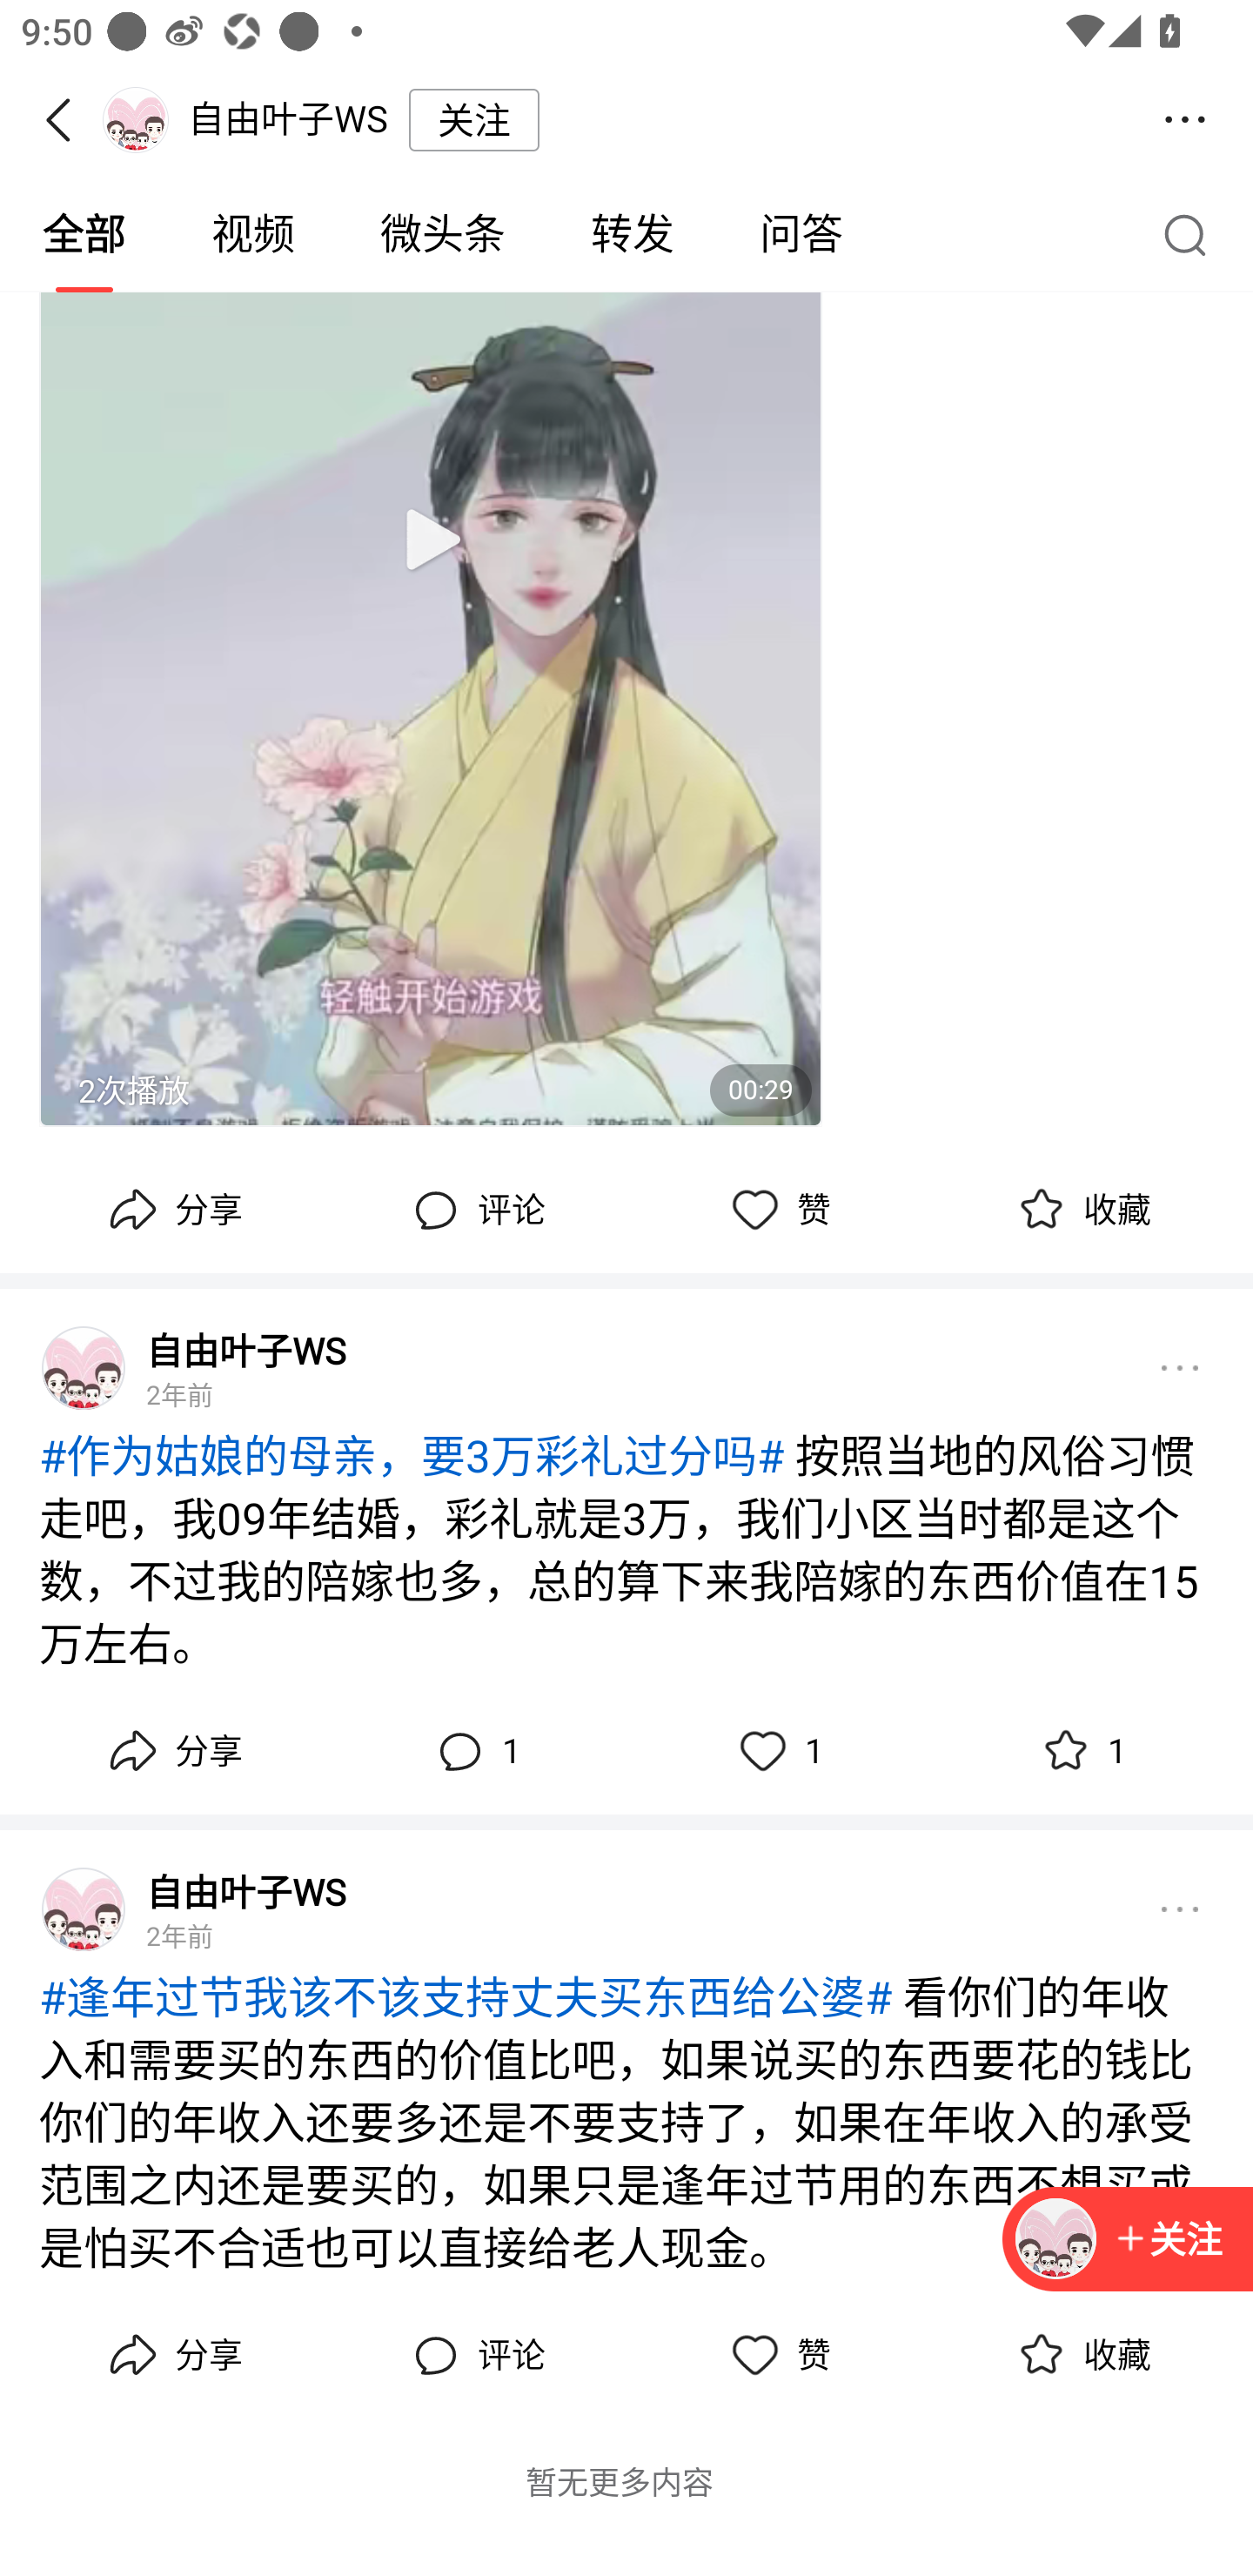 The image size is (1253, 2576). What do you see at coordinates (1180, 1368) in the screenshot?
I see `更多` at bounding box center [1180, 1368].